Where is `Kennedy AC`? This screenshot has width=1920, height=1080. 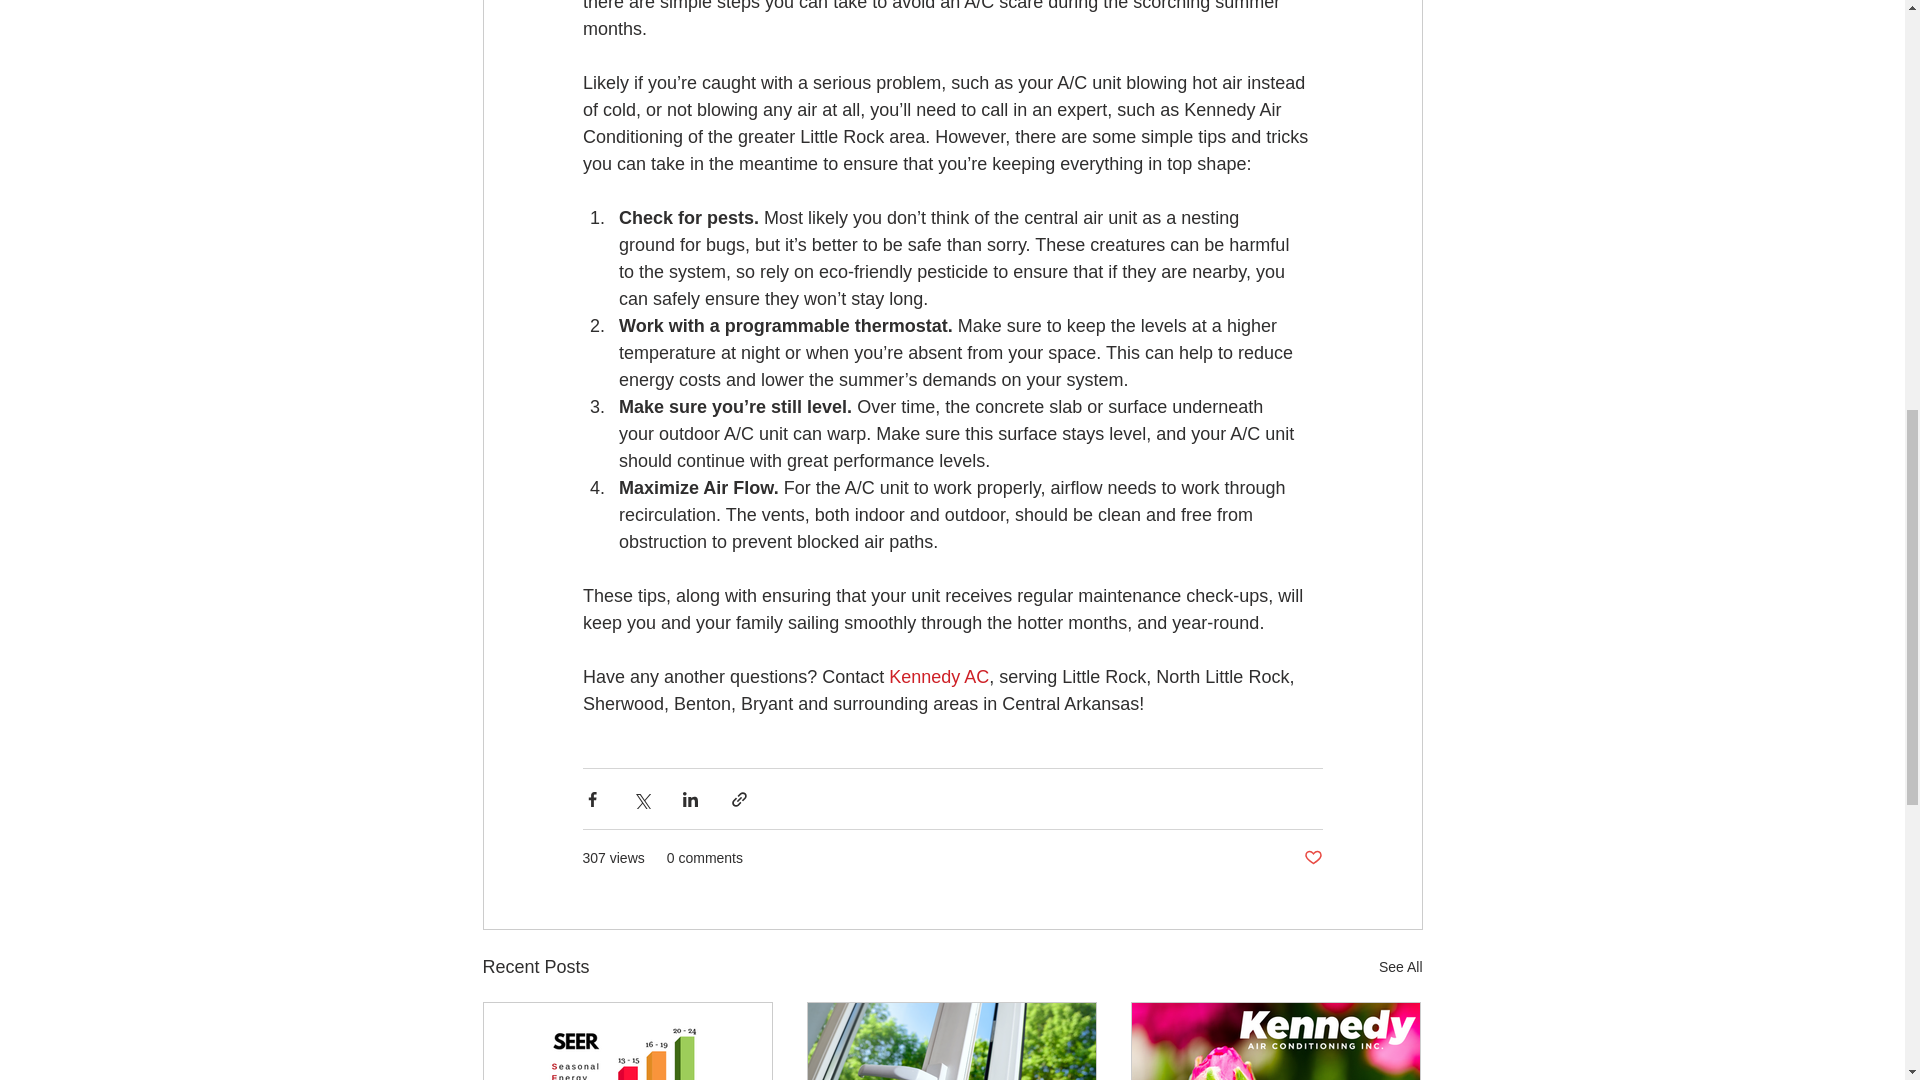 Kennedy AC is located at coordinates (938, 676).